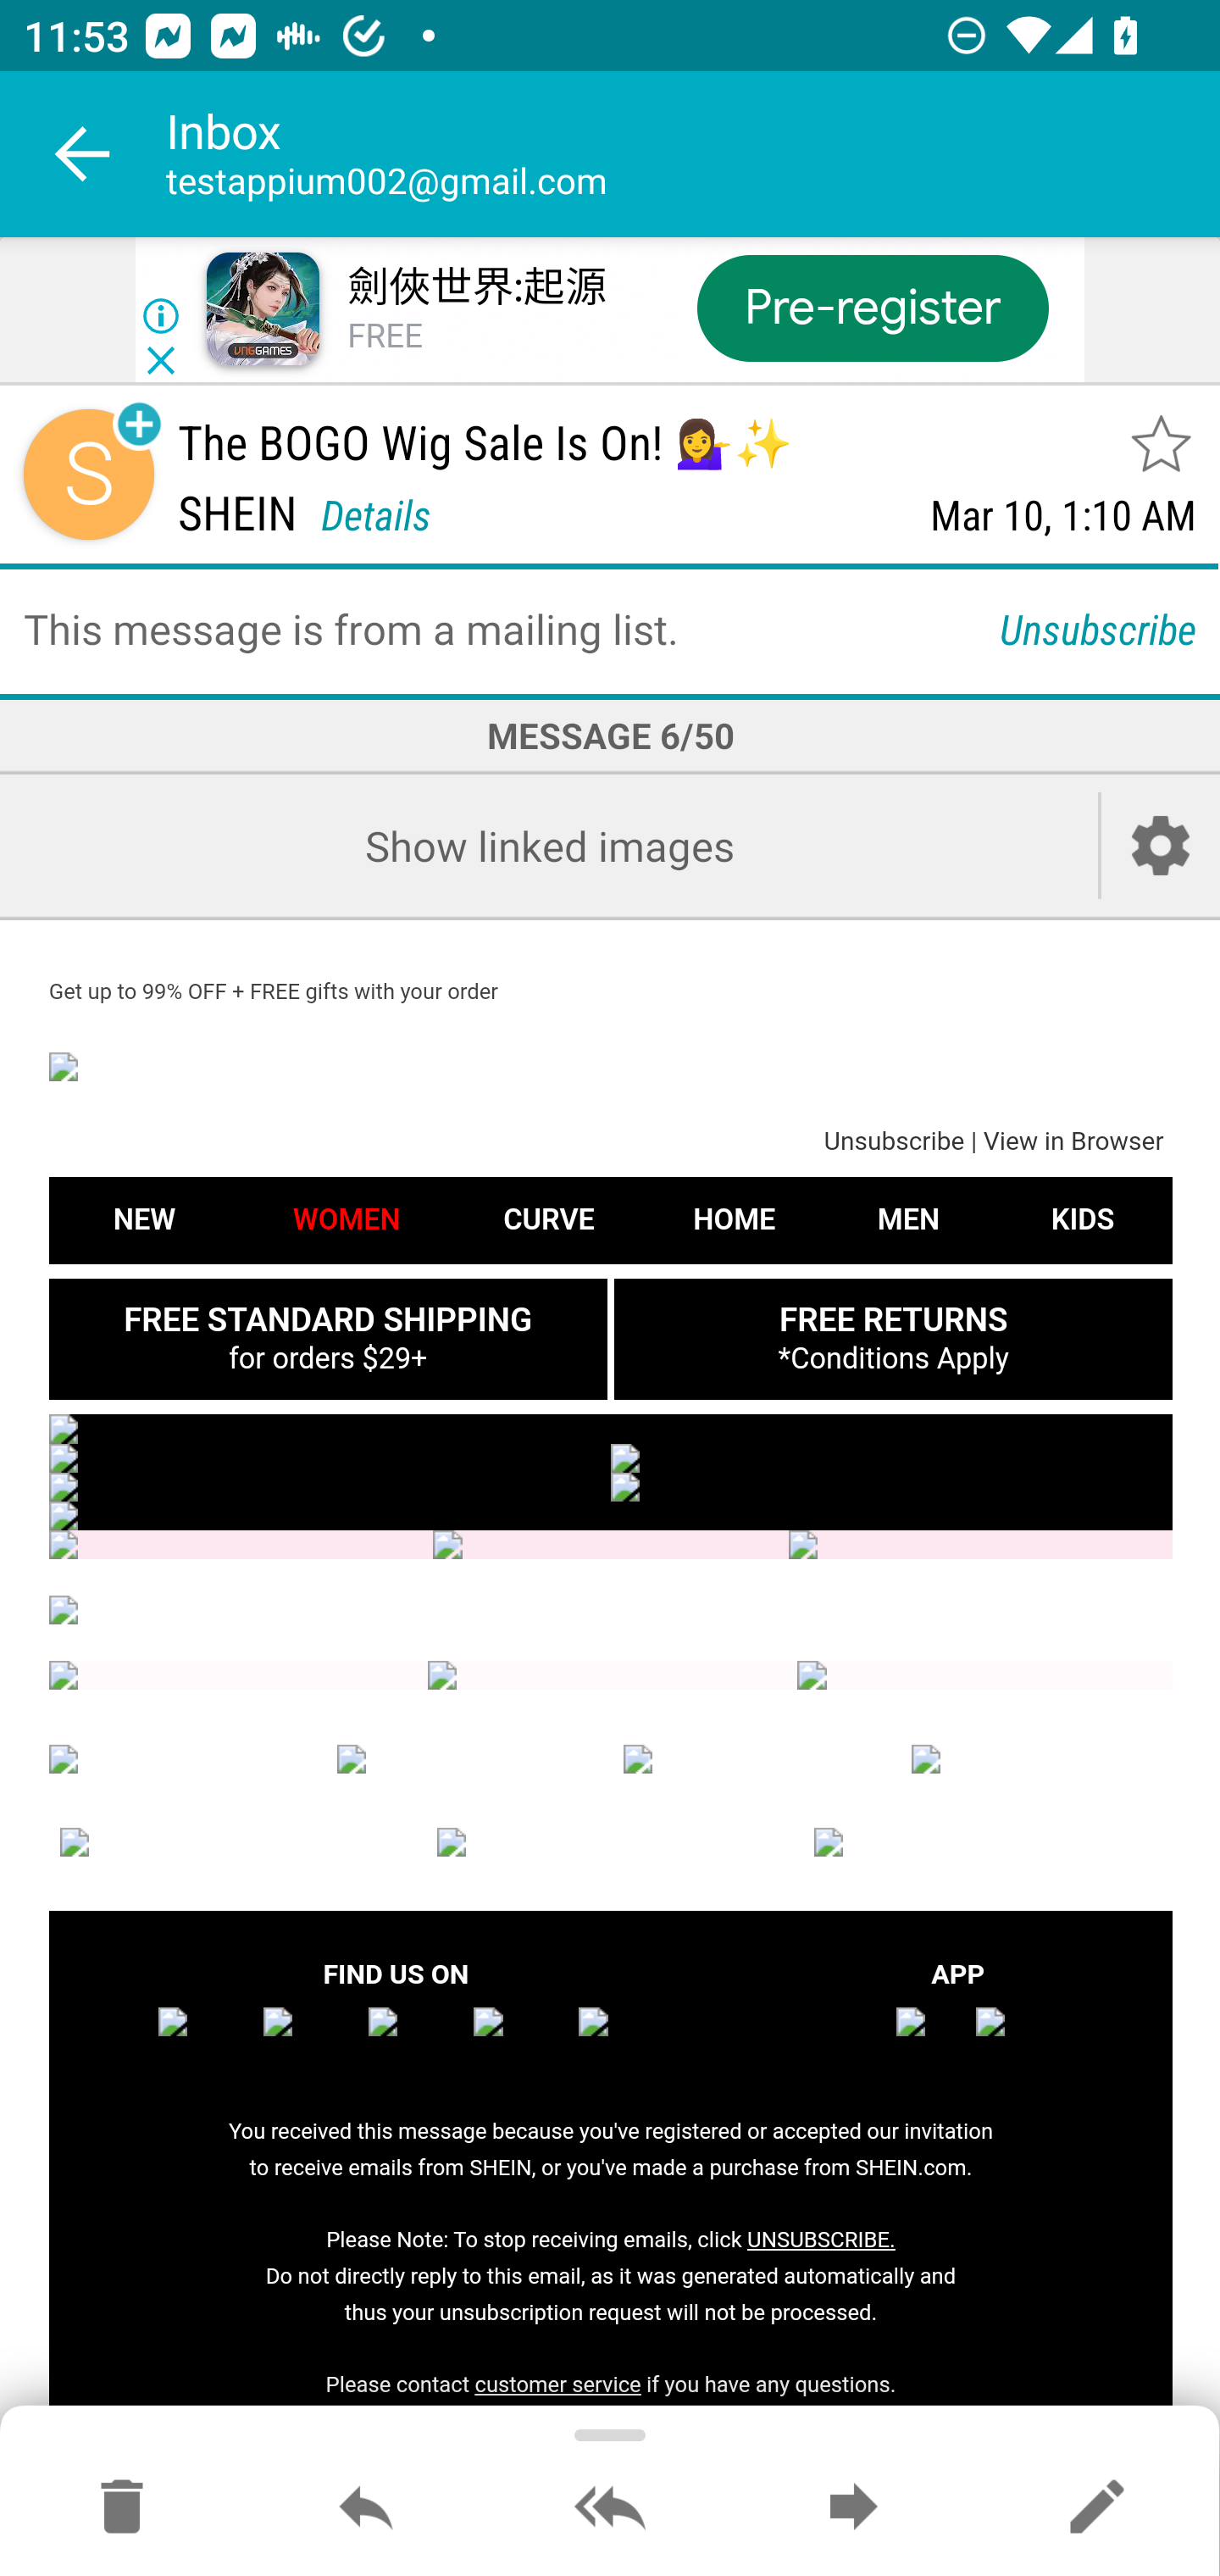 Image resolution: width=1220 pixels, height=2576 pixels. I want to click on Shop By Wig Type, so click(241, 1546).